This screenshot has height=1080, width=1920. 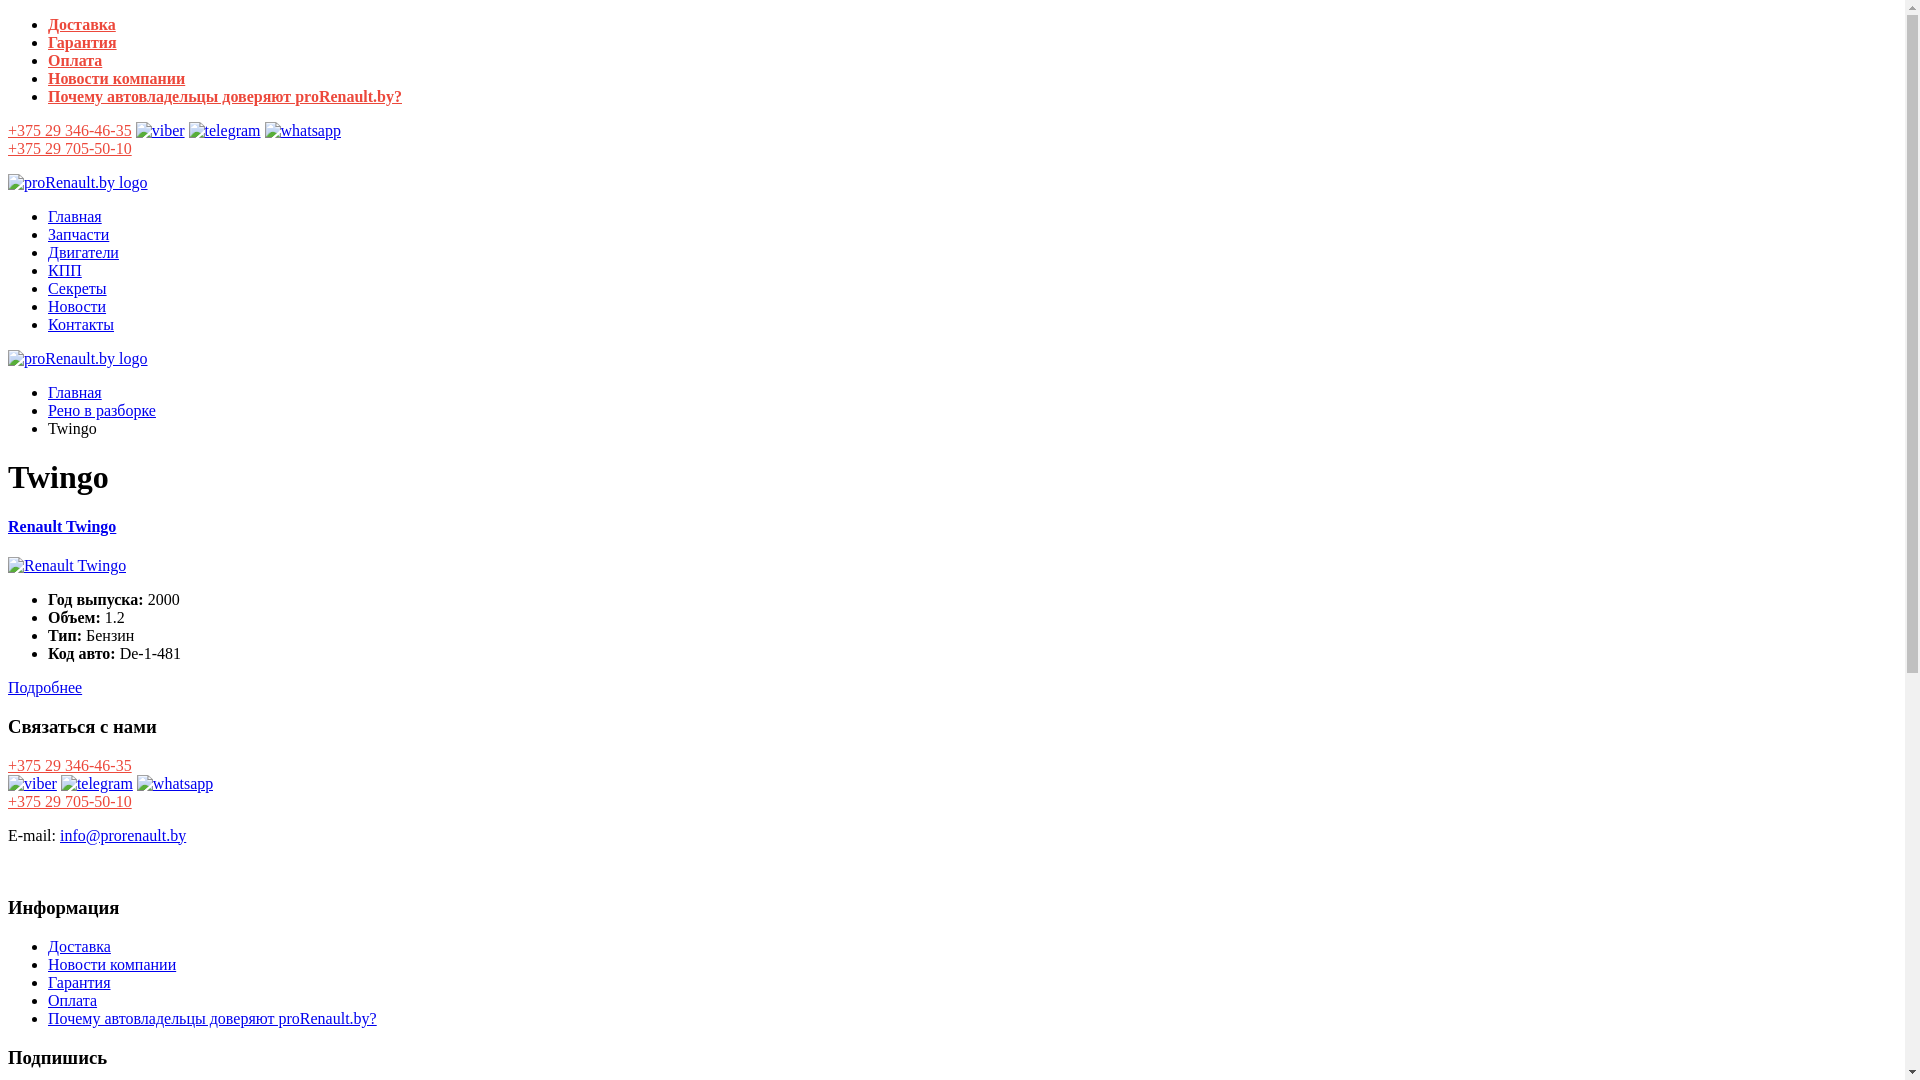 What do you see at coordinates (175, 784) in the screenshot?
I see `WhatsApp` at bounding box center [175, 784].